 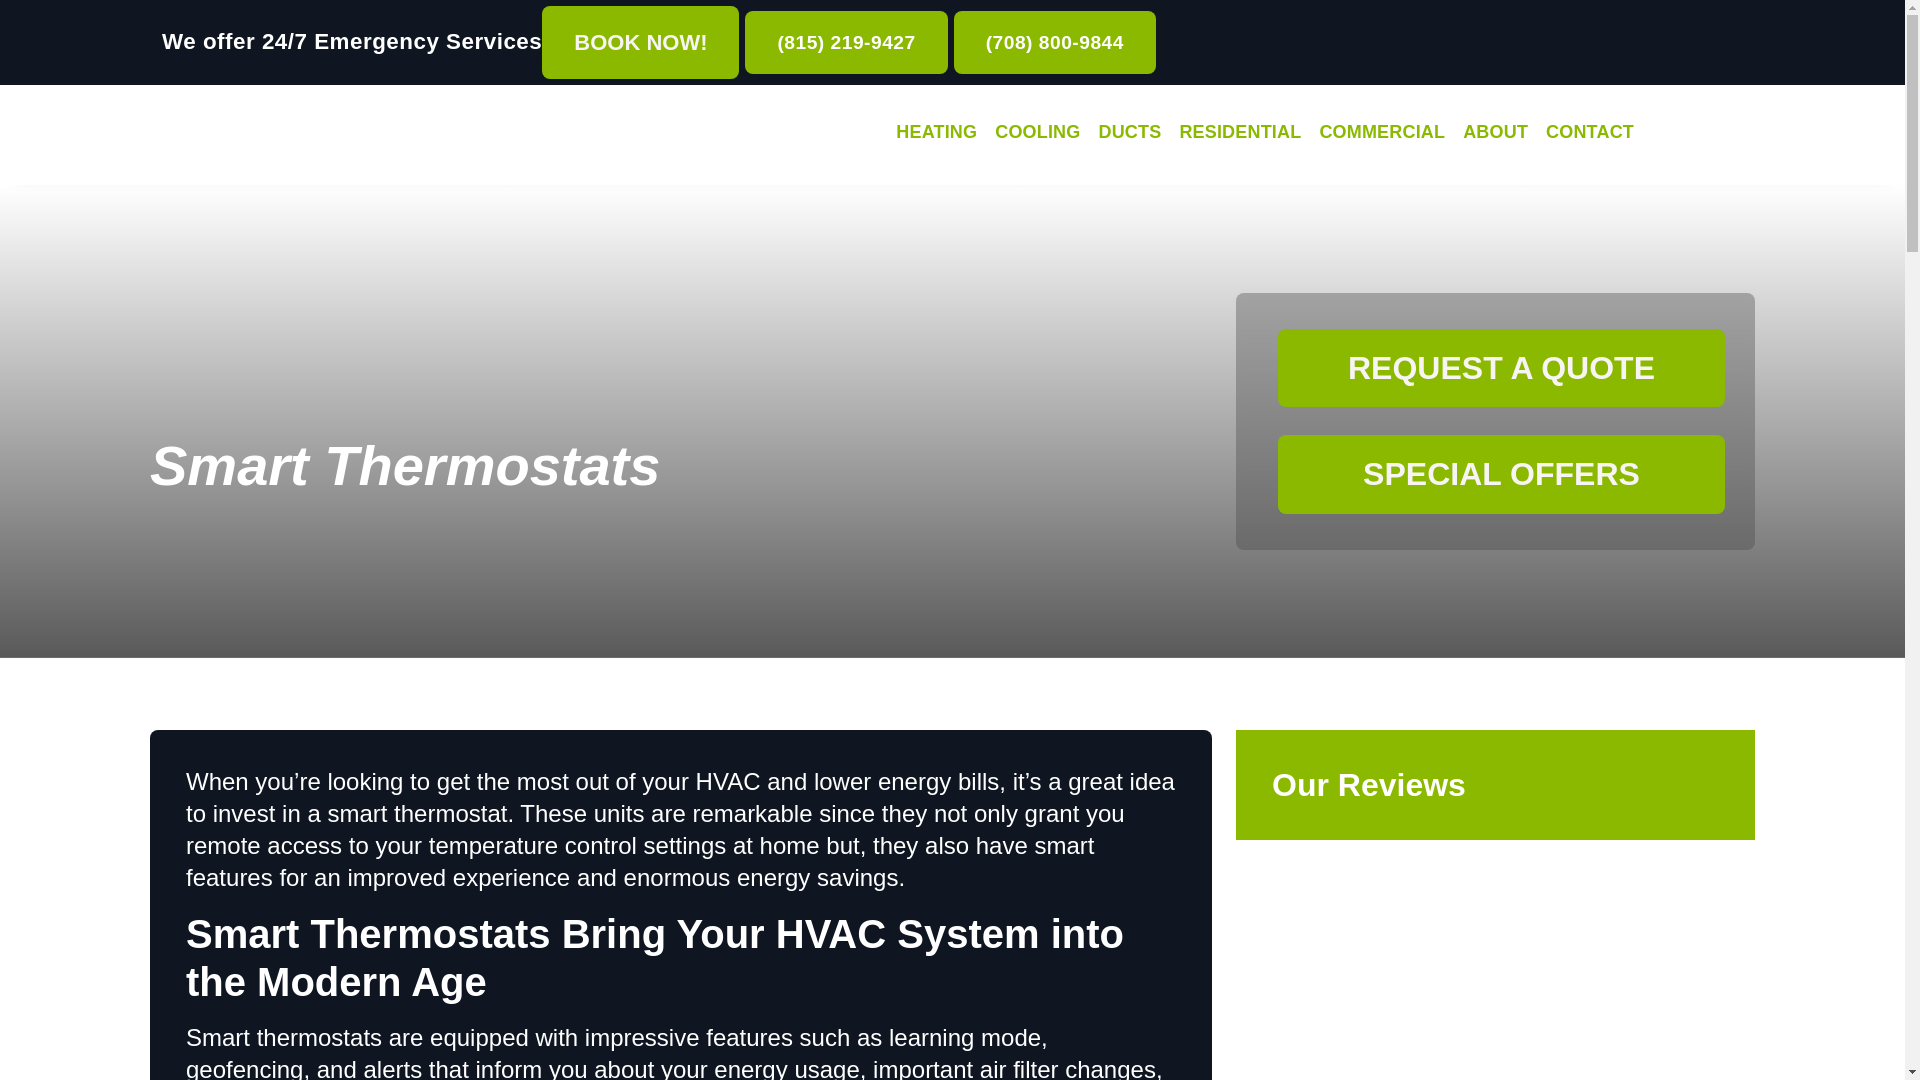 What do you see at coordinates (1037, 134) in the screenshot?
I see `COOLING` at bounding box center [1037, 134].